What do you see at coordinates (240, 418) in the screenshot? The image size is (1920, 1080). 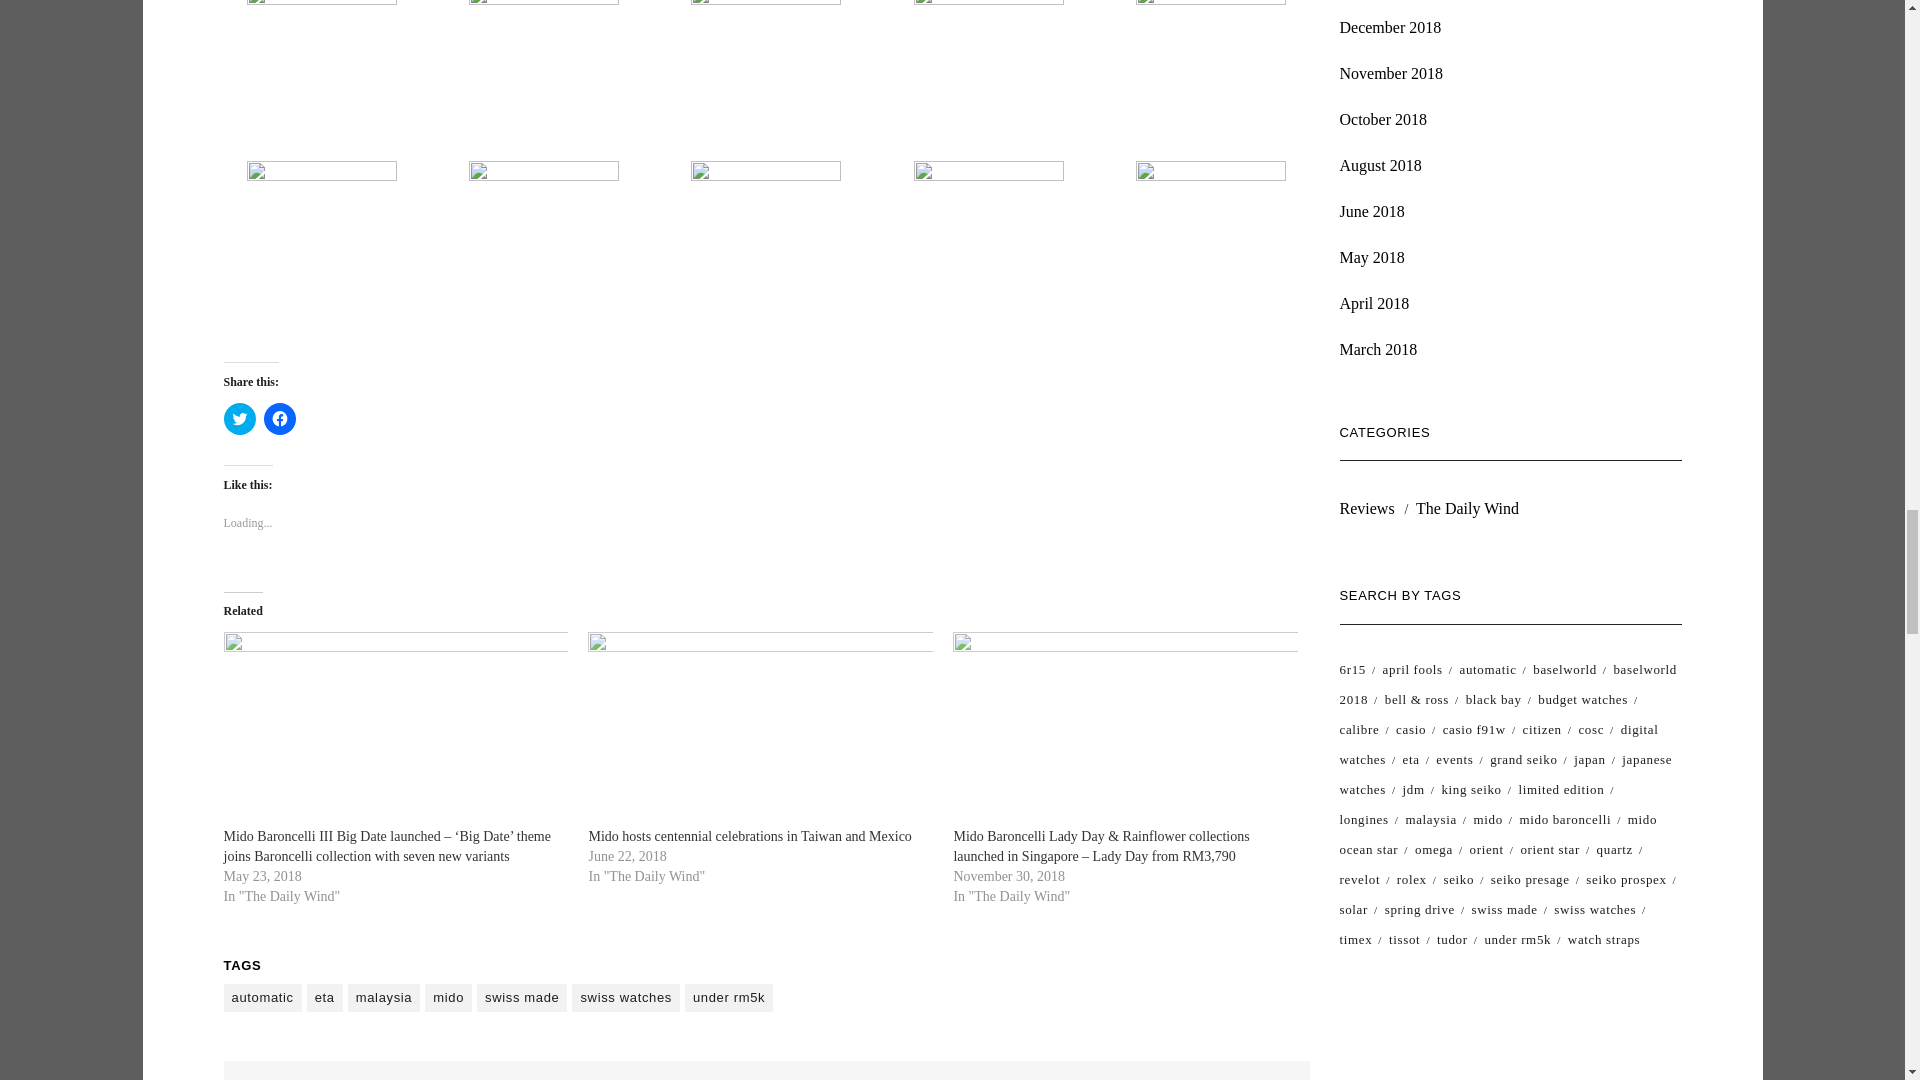 I see `Click to share on Twitter` at bounding box center [240, 418].